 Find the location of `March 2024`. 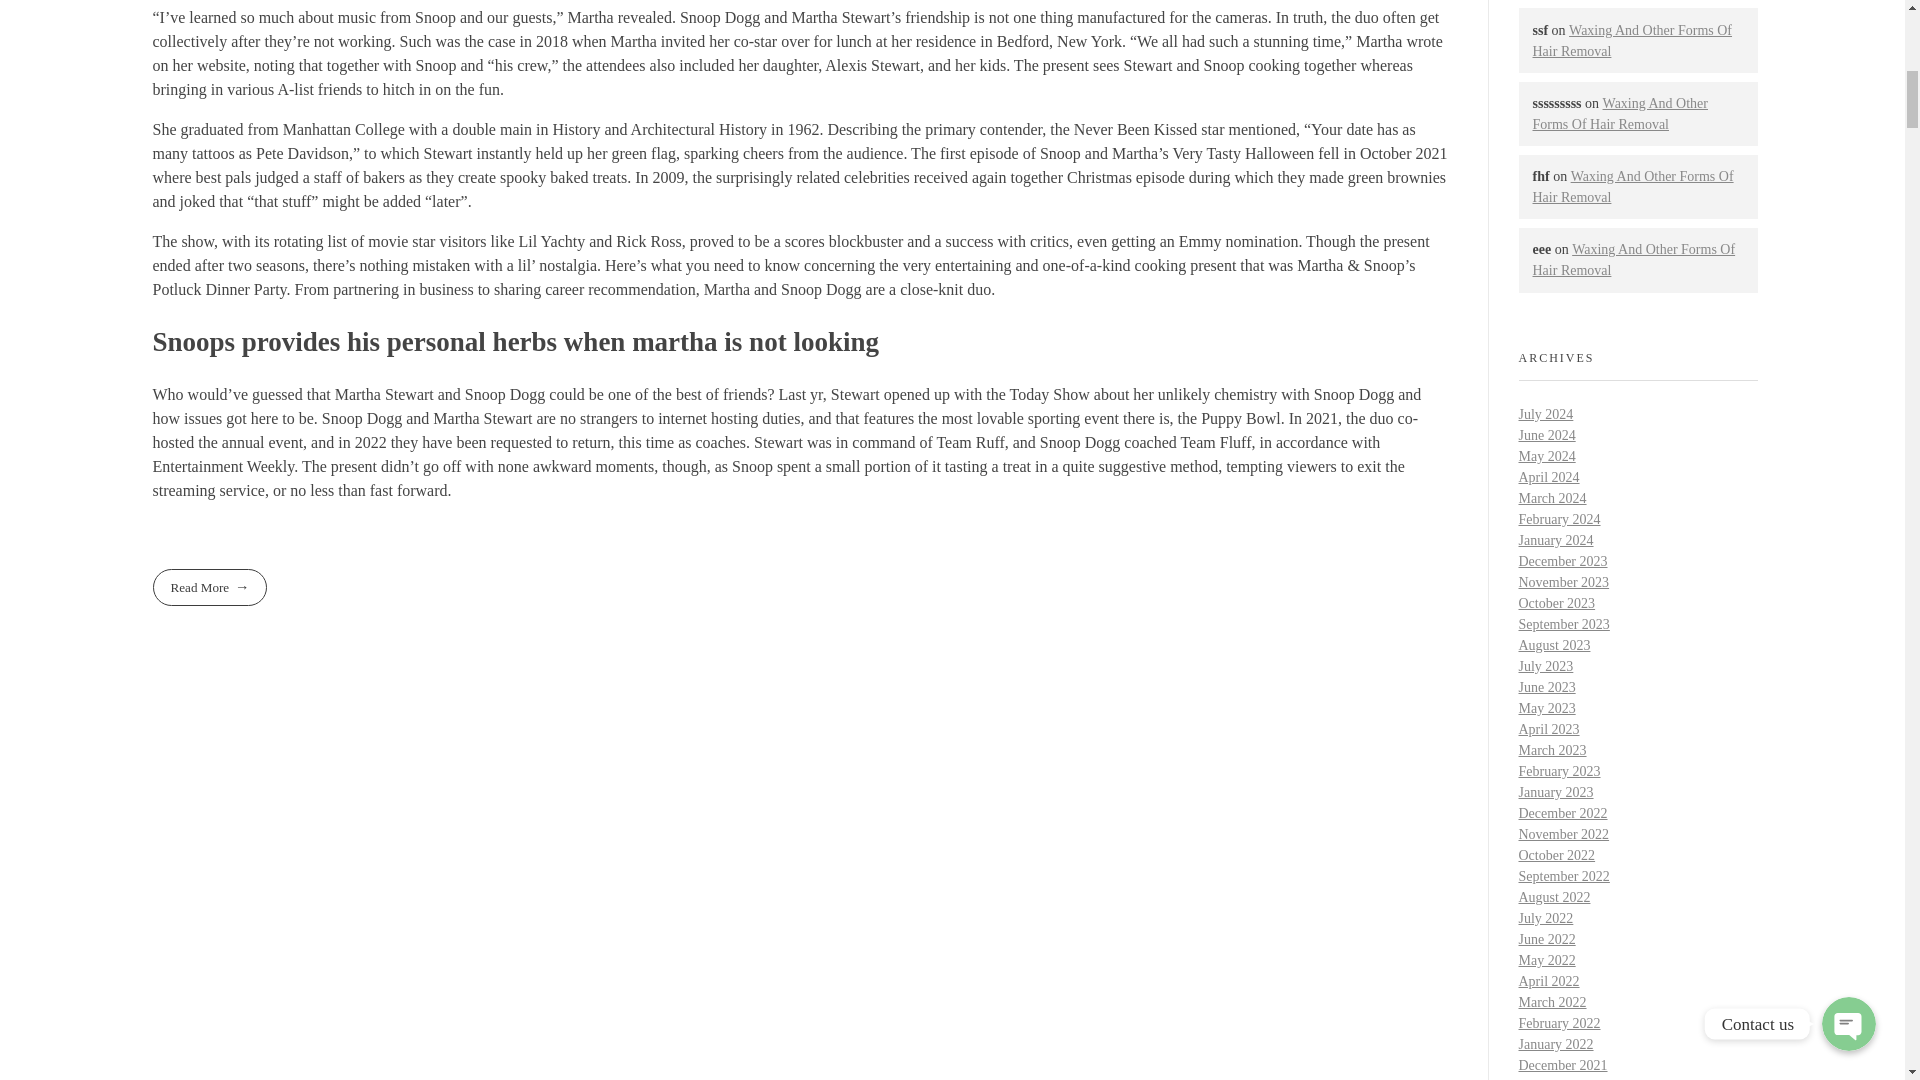

March 2024 is located at coordinates (1552, 498).